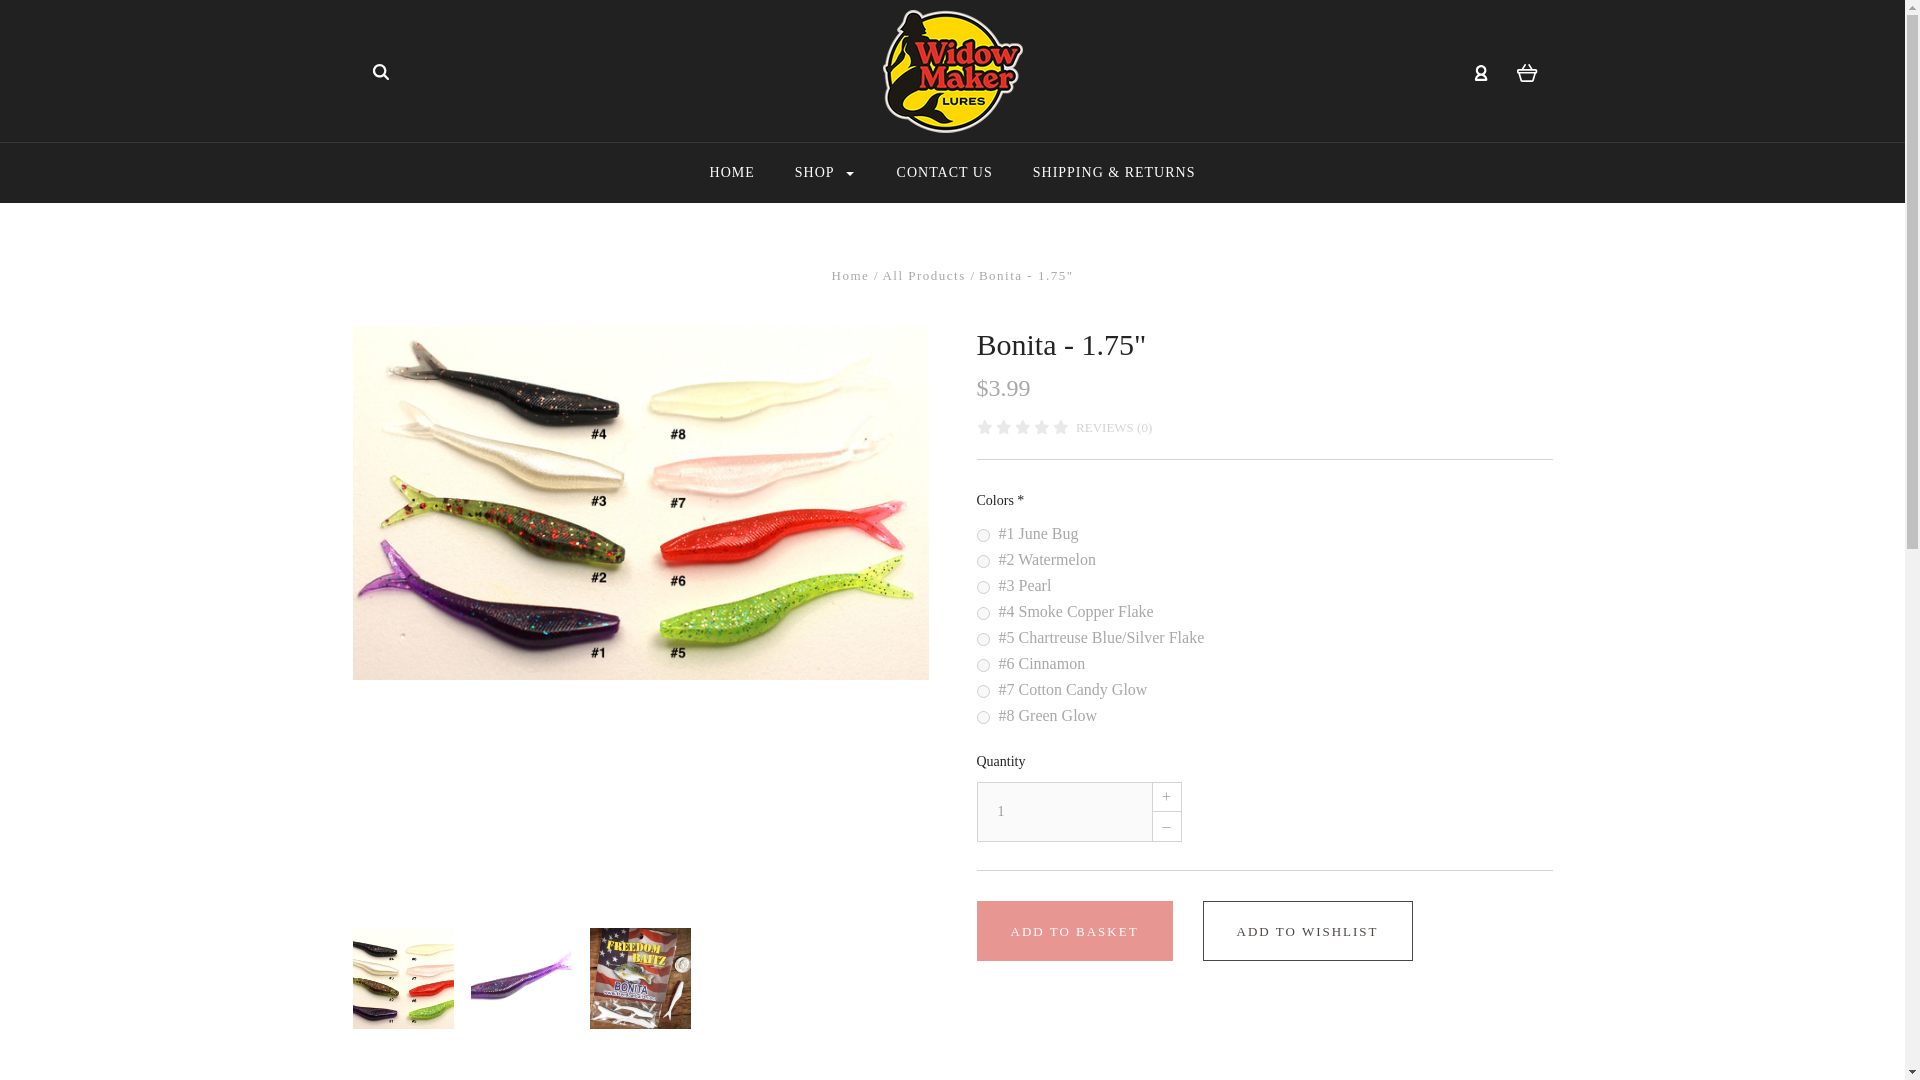 The height and width of the screenshot is (1080, 1920). What do you see at coordinates (1062, 812) in the screenshot?
I see `1` at bounding box center [1062, 812].